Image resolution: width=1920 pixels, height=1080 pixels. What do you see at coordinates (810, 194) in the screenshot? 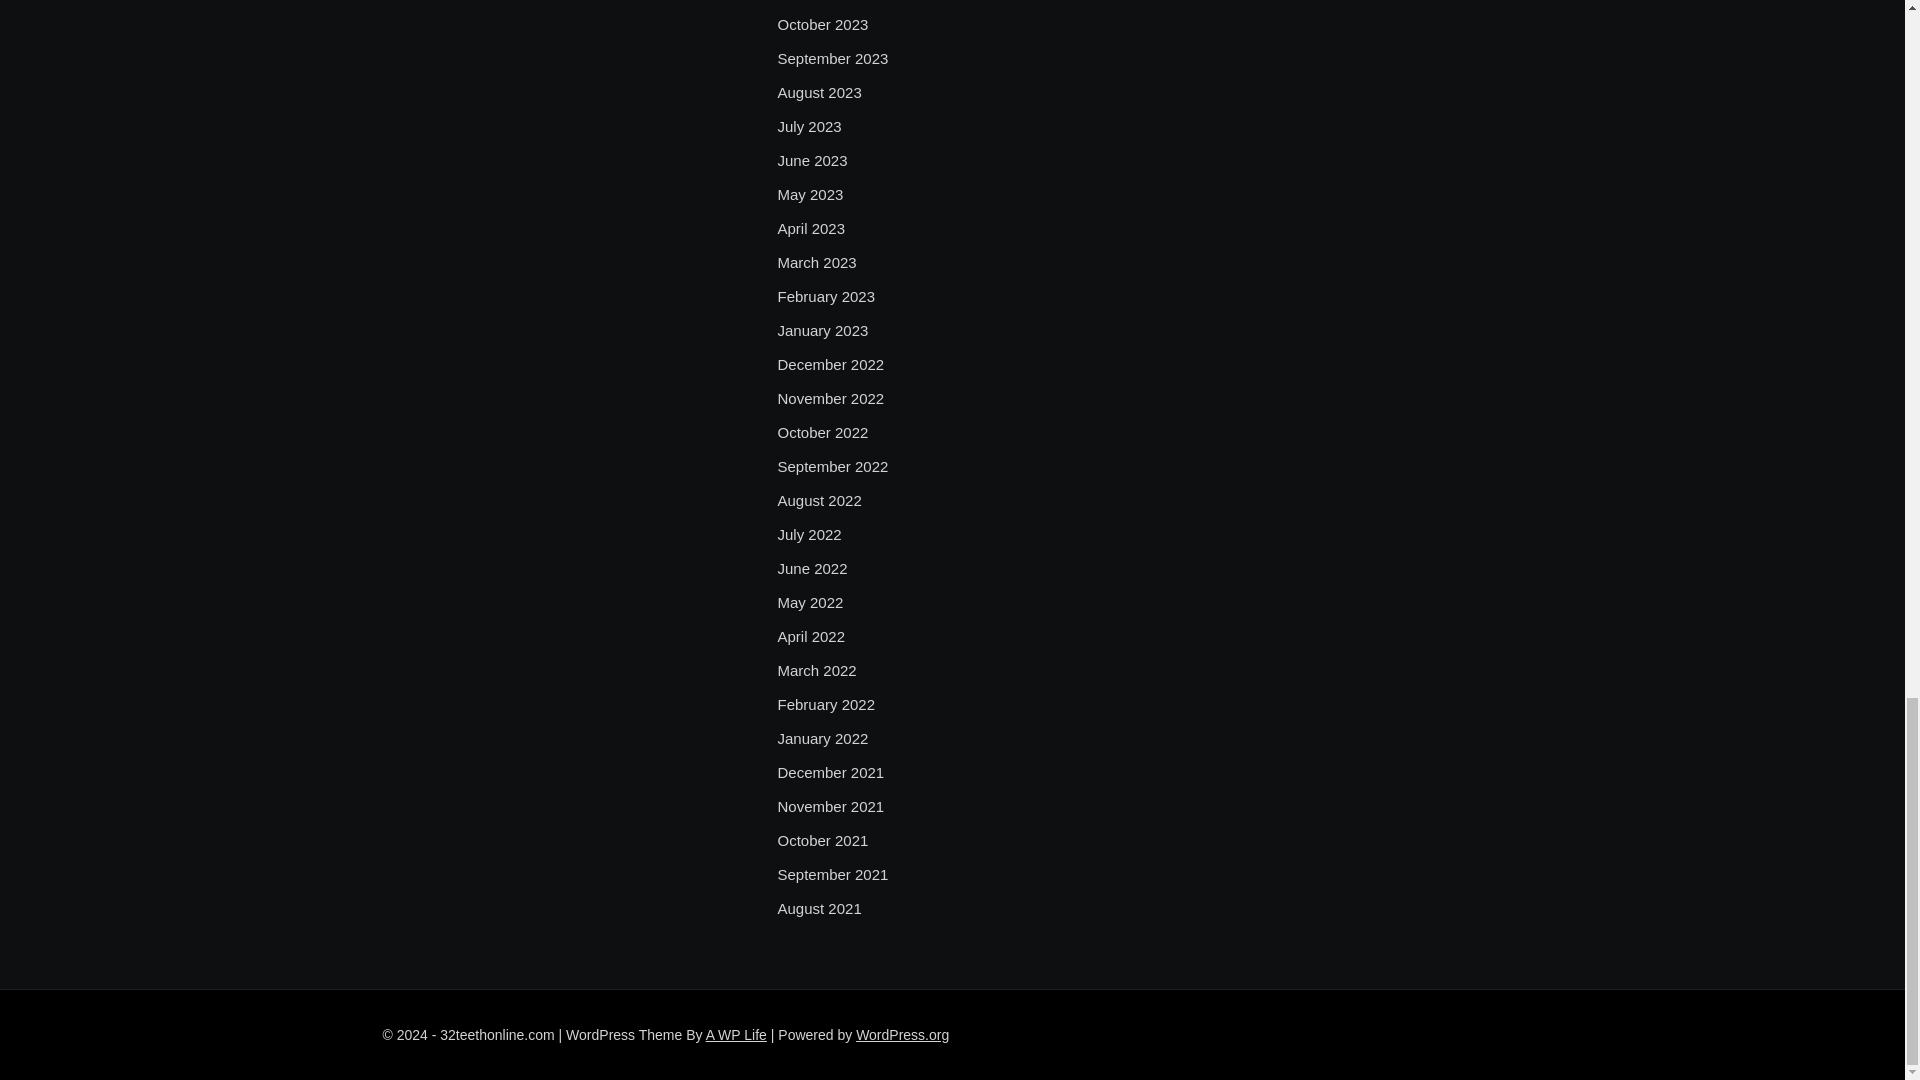
I see `May 2023` at bounding box center [810, 194].